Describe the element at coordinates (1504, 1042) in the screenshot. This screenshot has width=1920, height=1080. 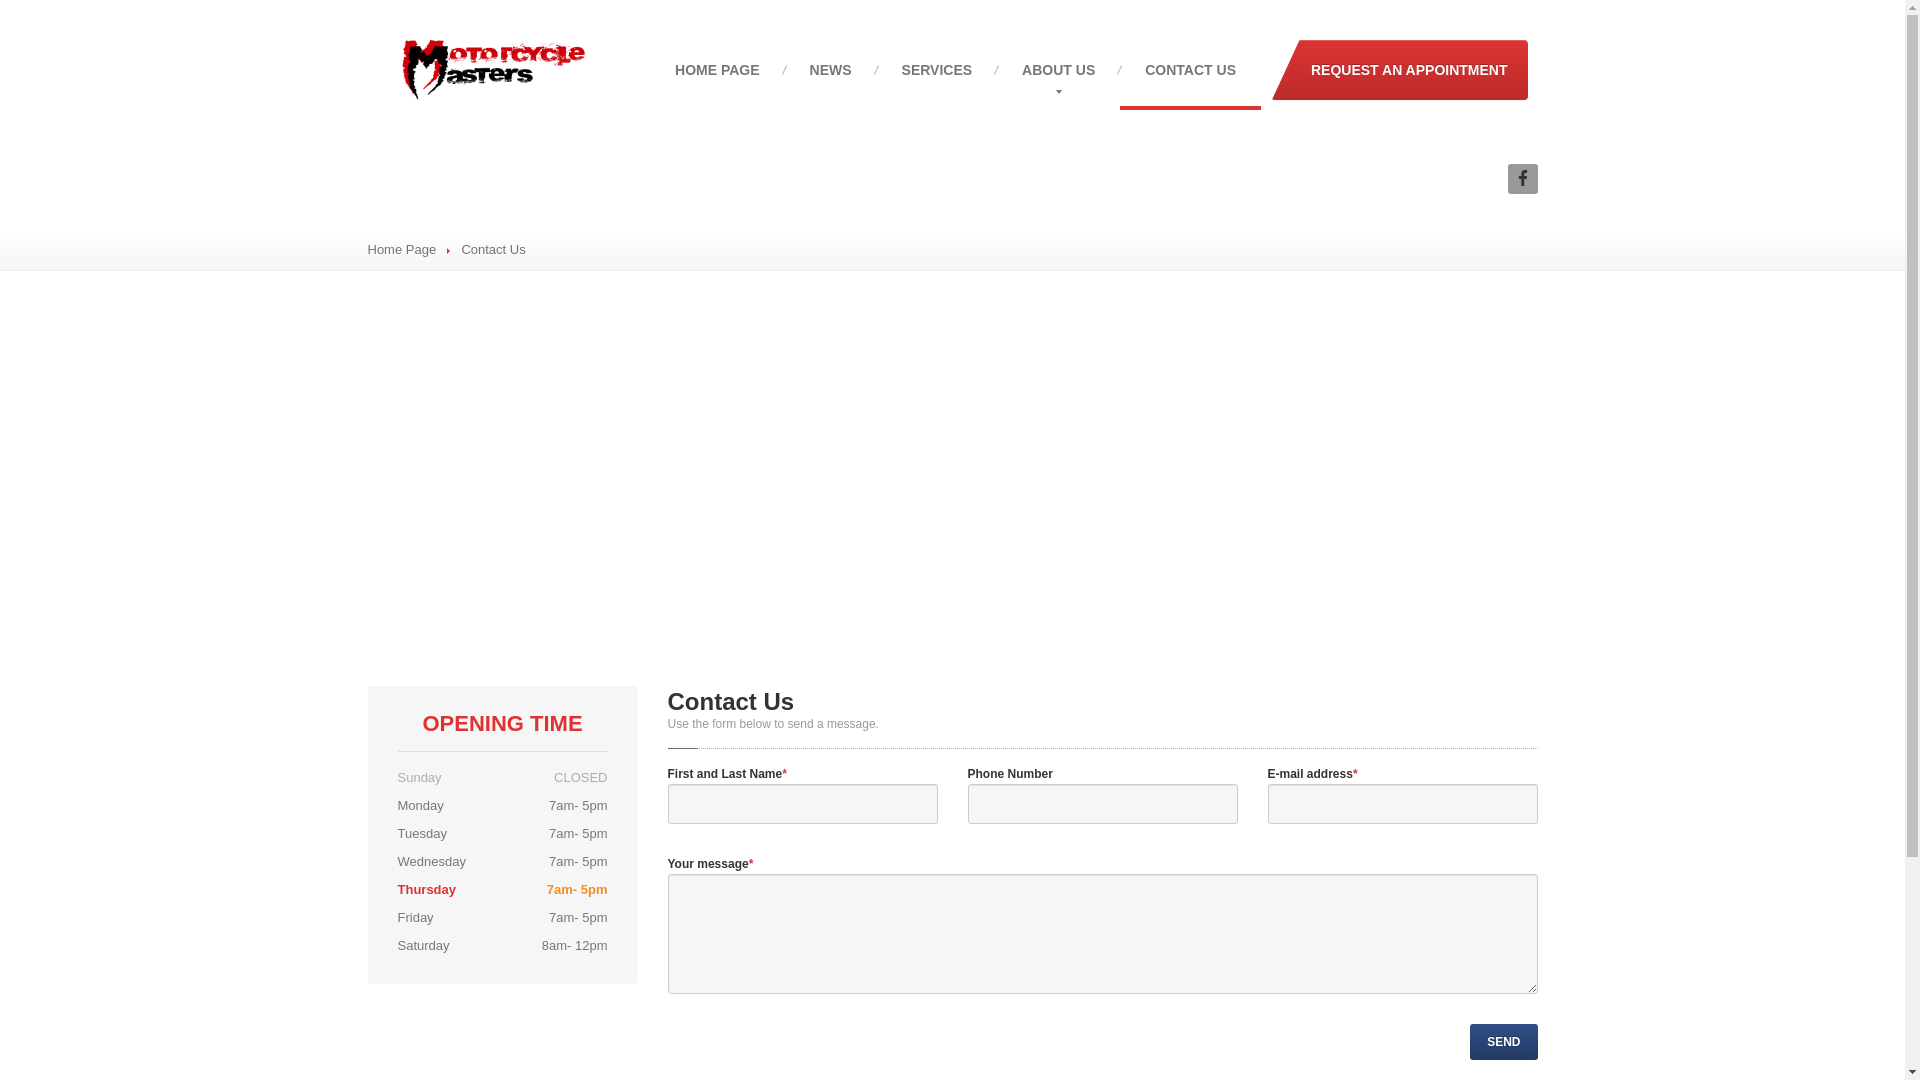
I see `Send` at that location.